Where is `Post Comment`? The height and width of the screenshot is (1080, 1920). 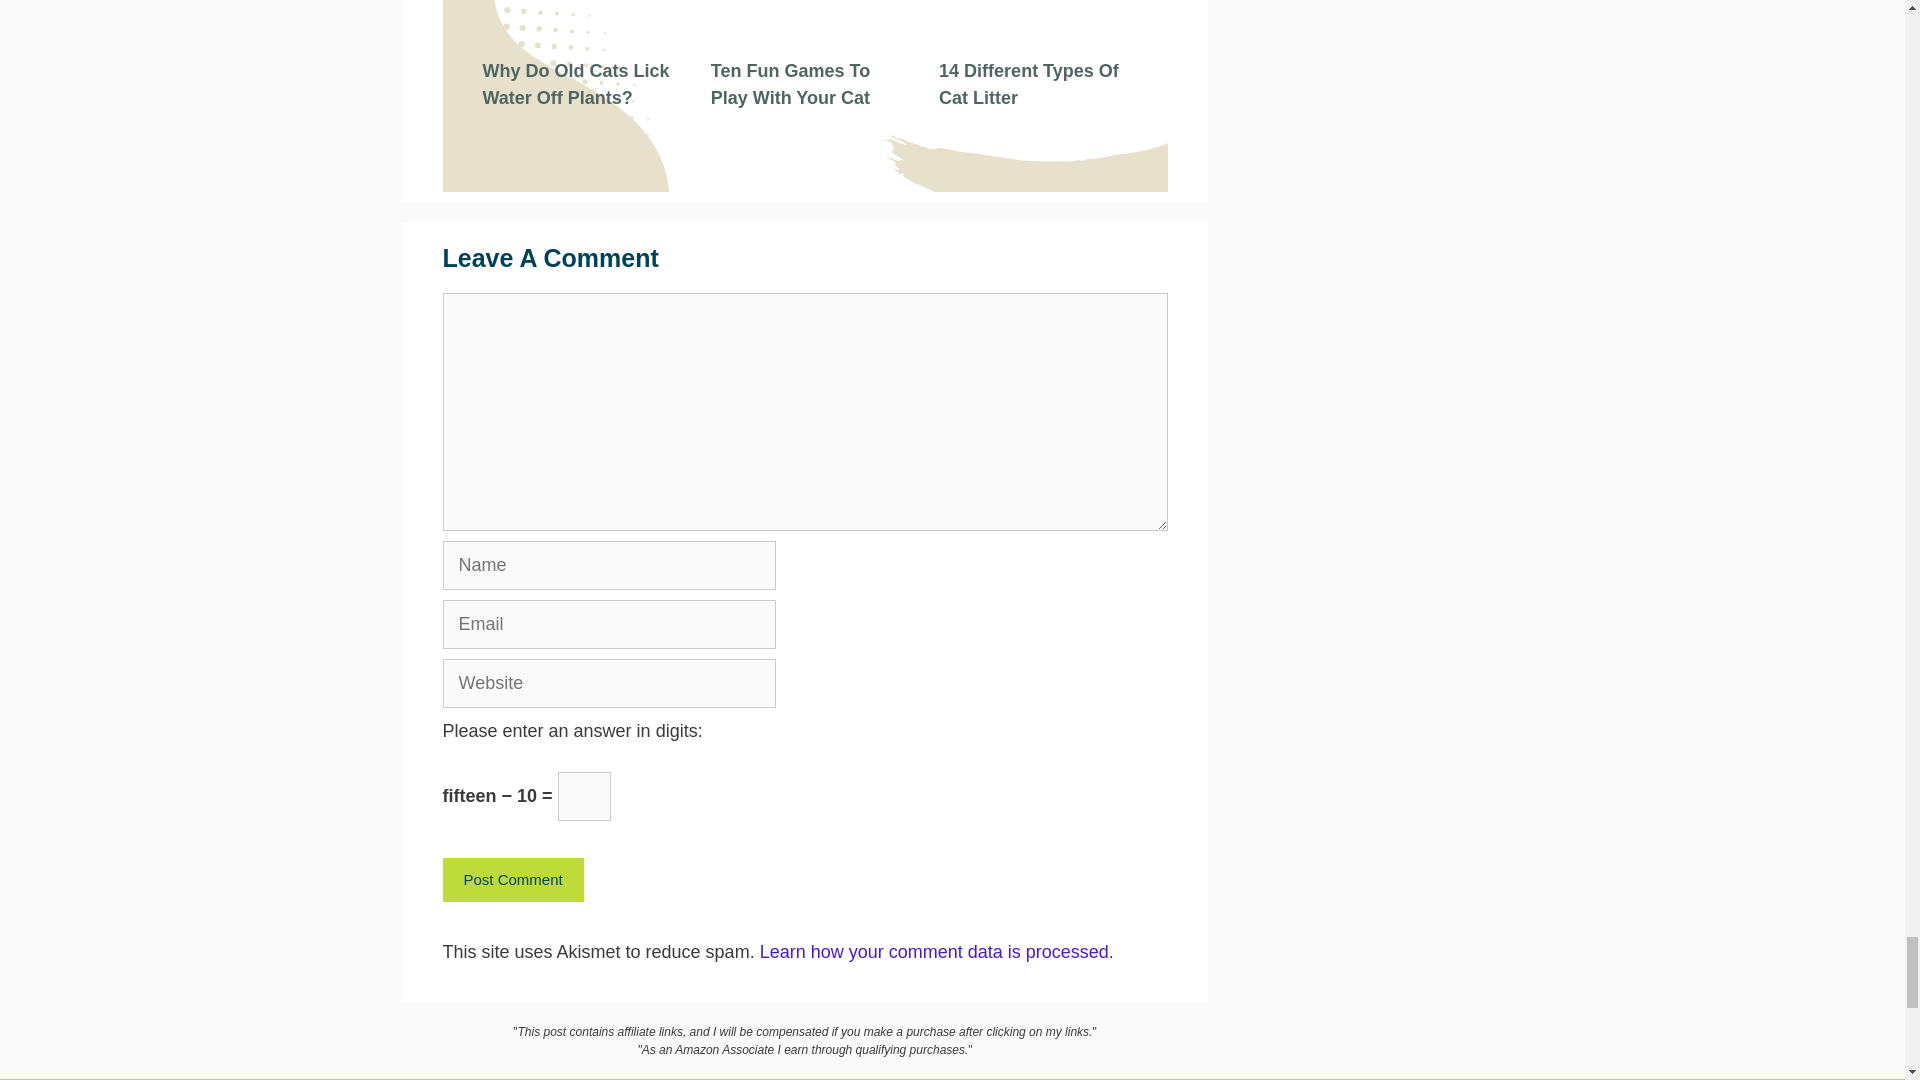
Post Comment is located at coordinates (512, 880).